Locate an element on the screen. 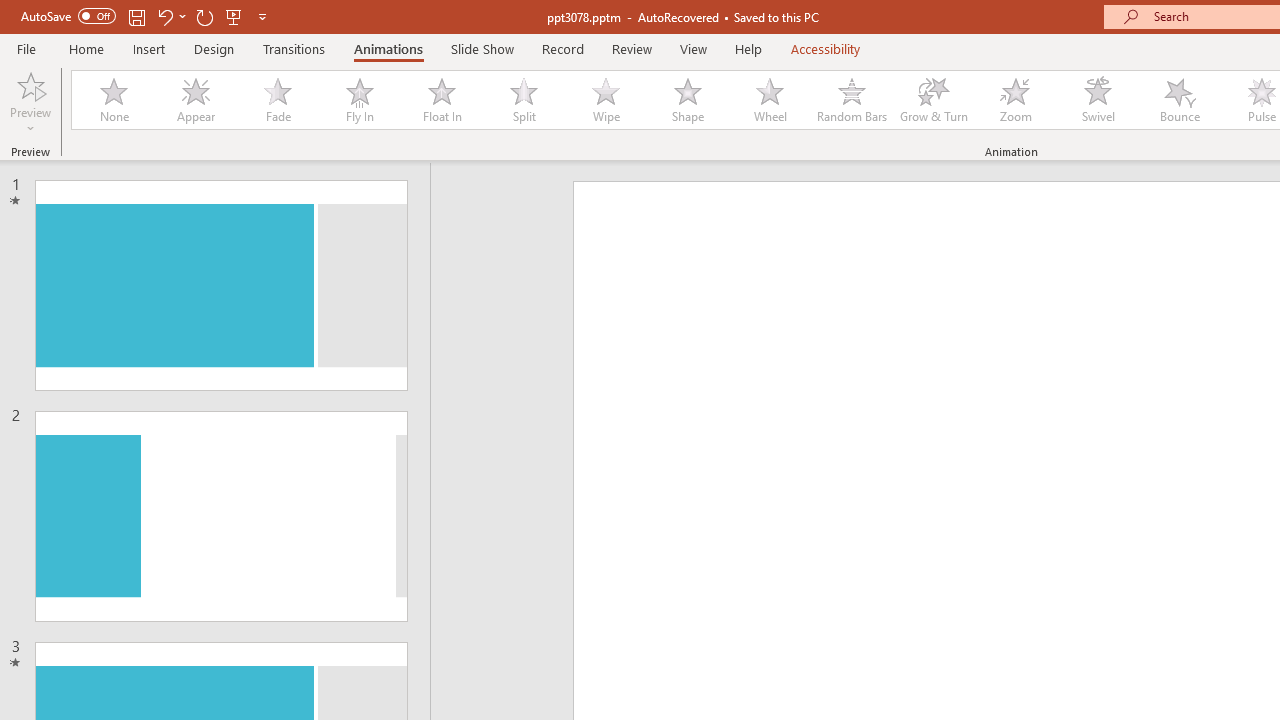 The image size is (1280, 720). Shape is located at coordinates (688, 100).